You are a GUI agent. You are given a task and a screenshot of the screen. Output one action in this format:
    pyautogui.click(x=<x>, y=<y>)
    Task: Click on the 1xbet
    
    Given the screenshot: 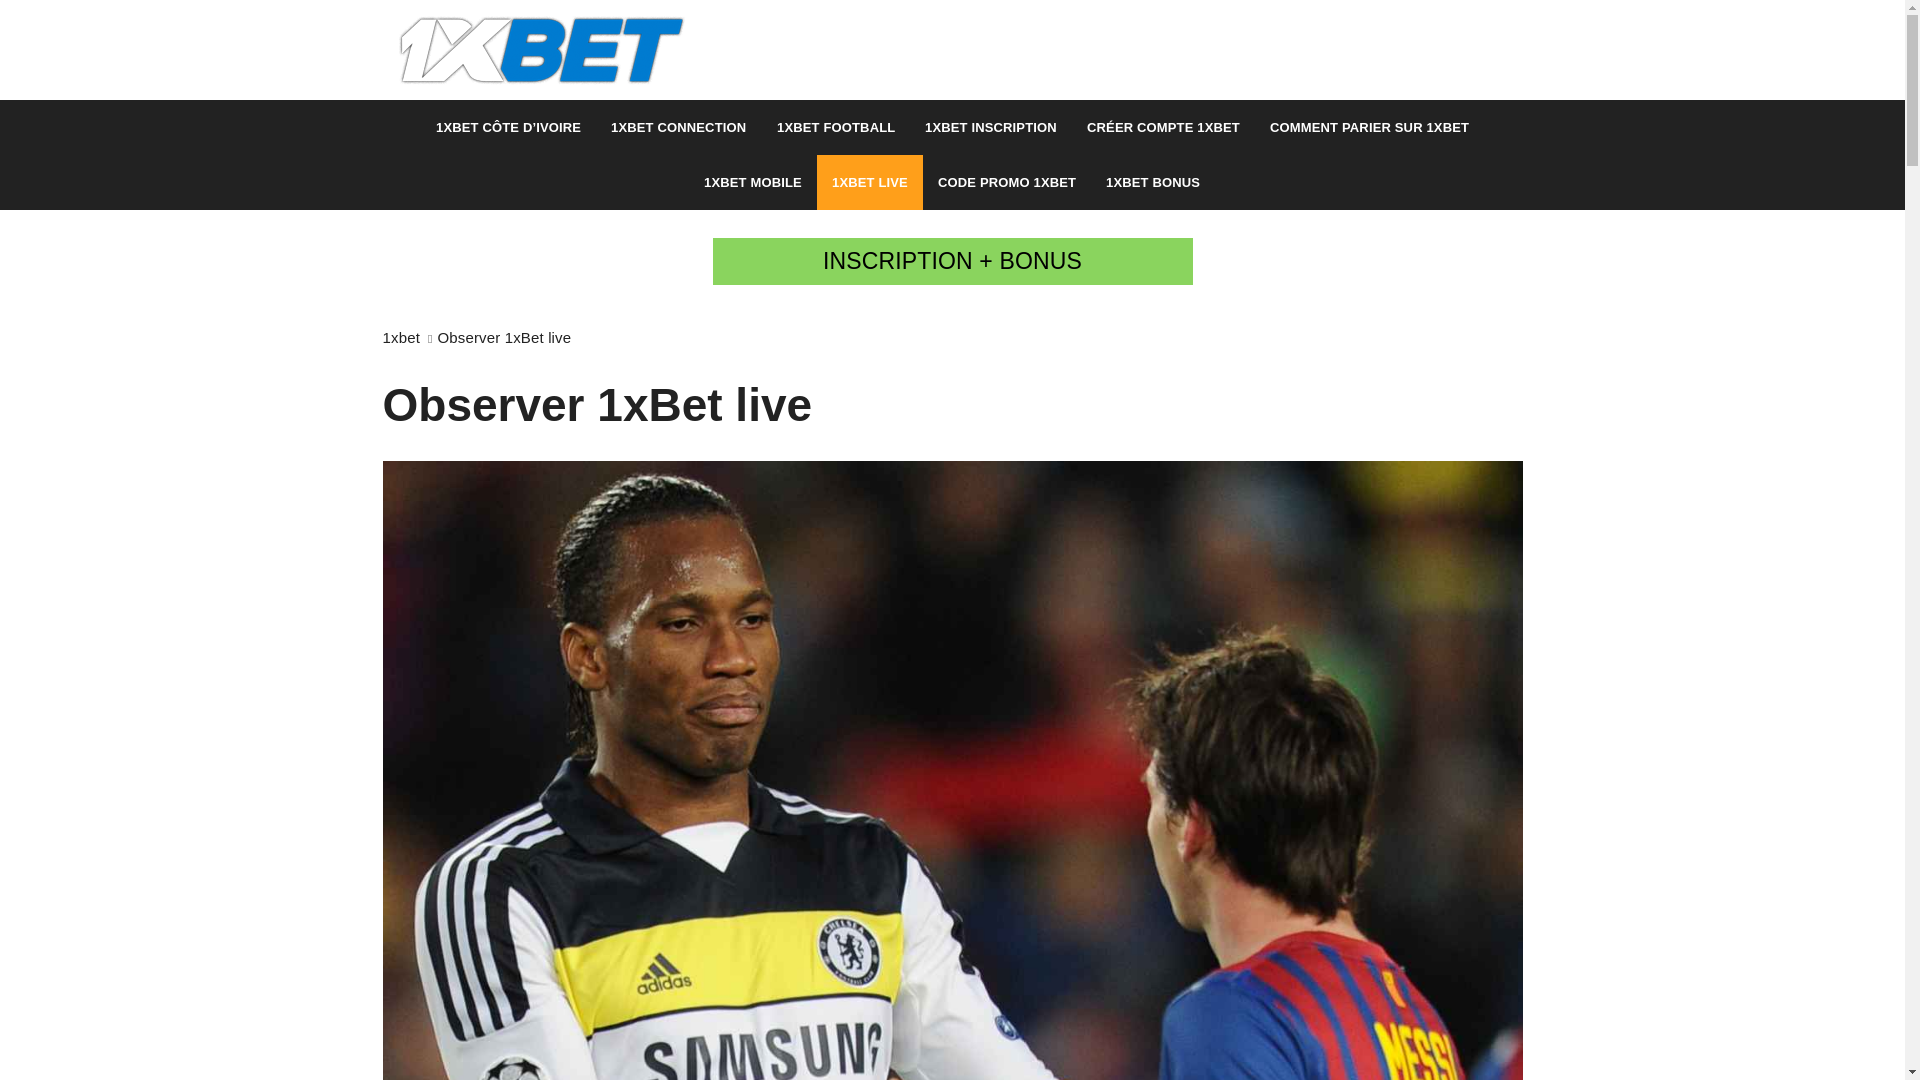 What is the action you would take?
    pyautogui.click(x=400, y=338)
    